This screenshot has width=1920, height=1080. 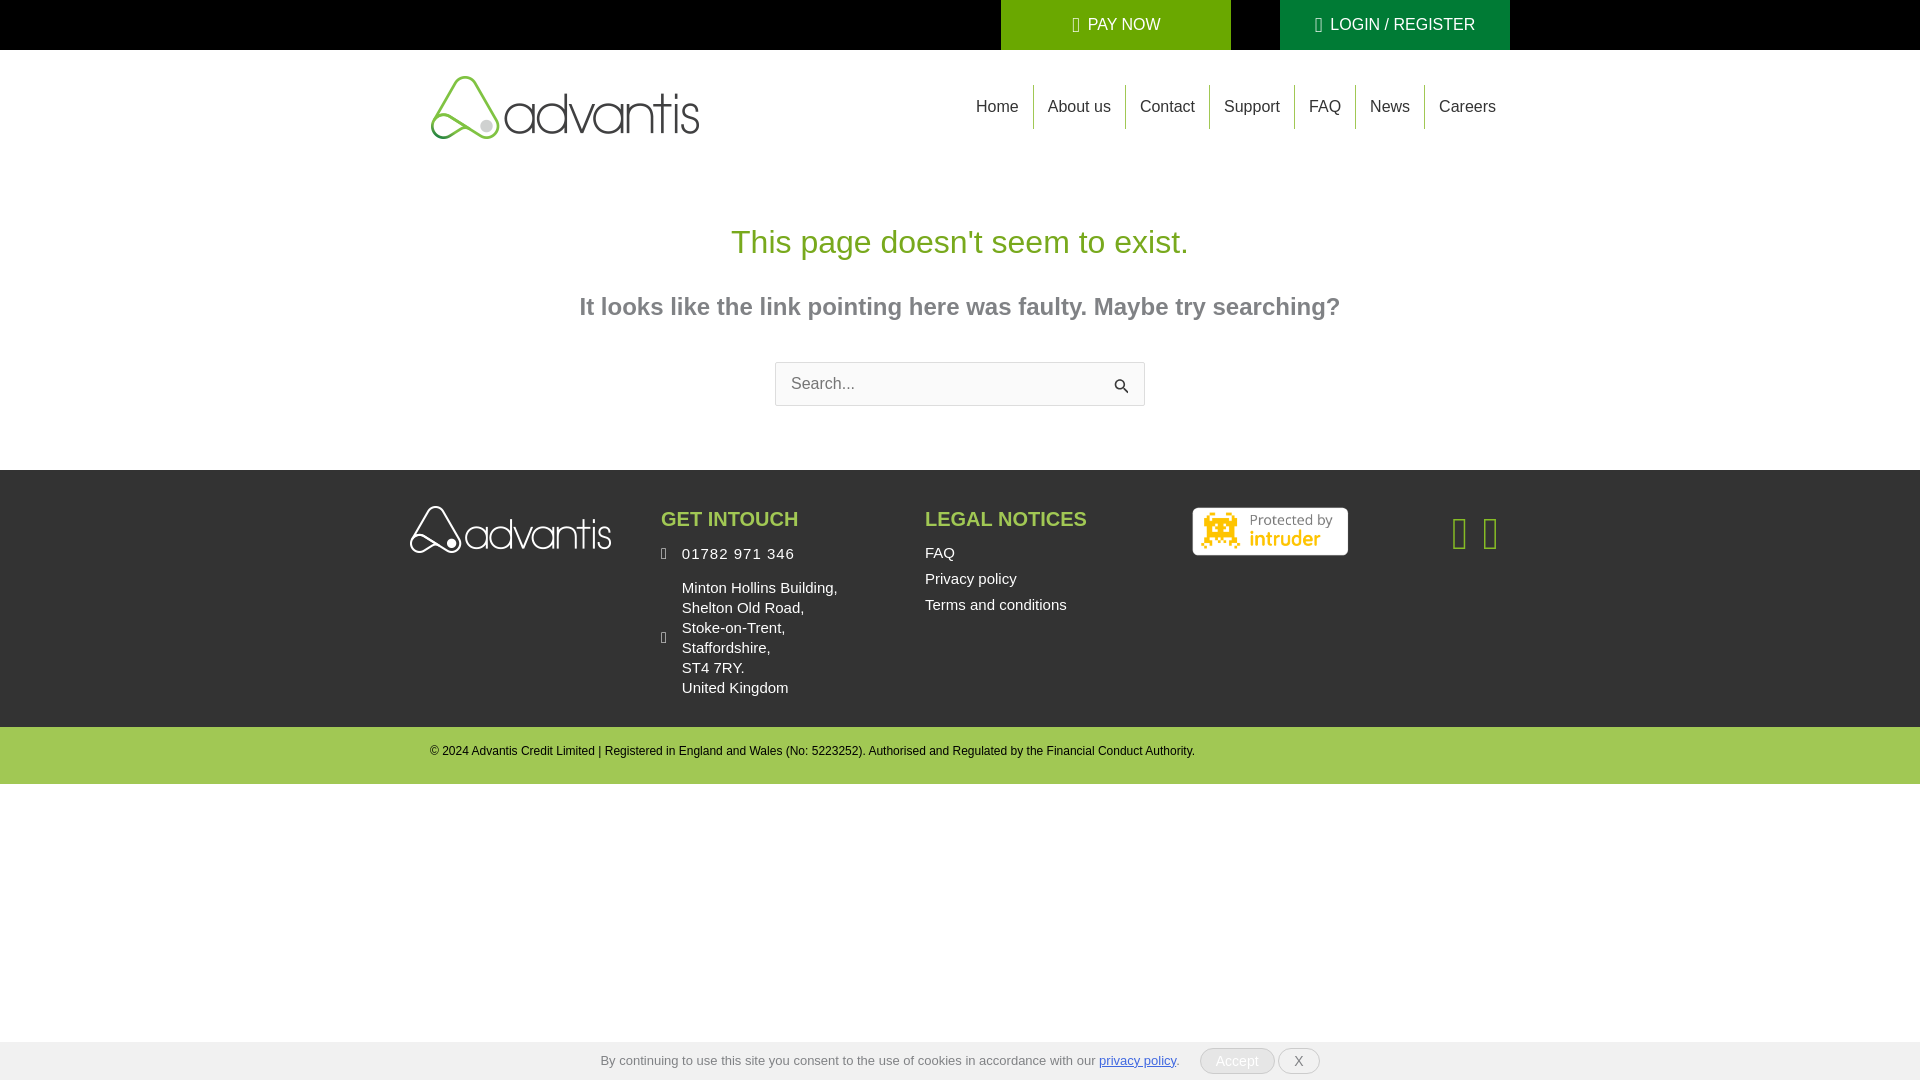 What do you see at coordinates (1390, 106) in the screenshot?
I see `News` at bounding box center [1390, 106].